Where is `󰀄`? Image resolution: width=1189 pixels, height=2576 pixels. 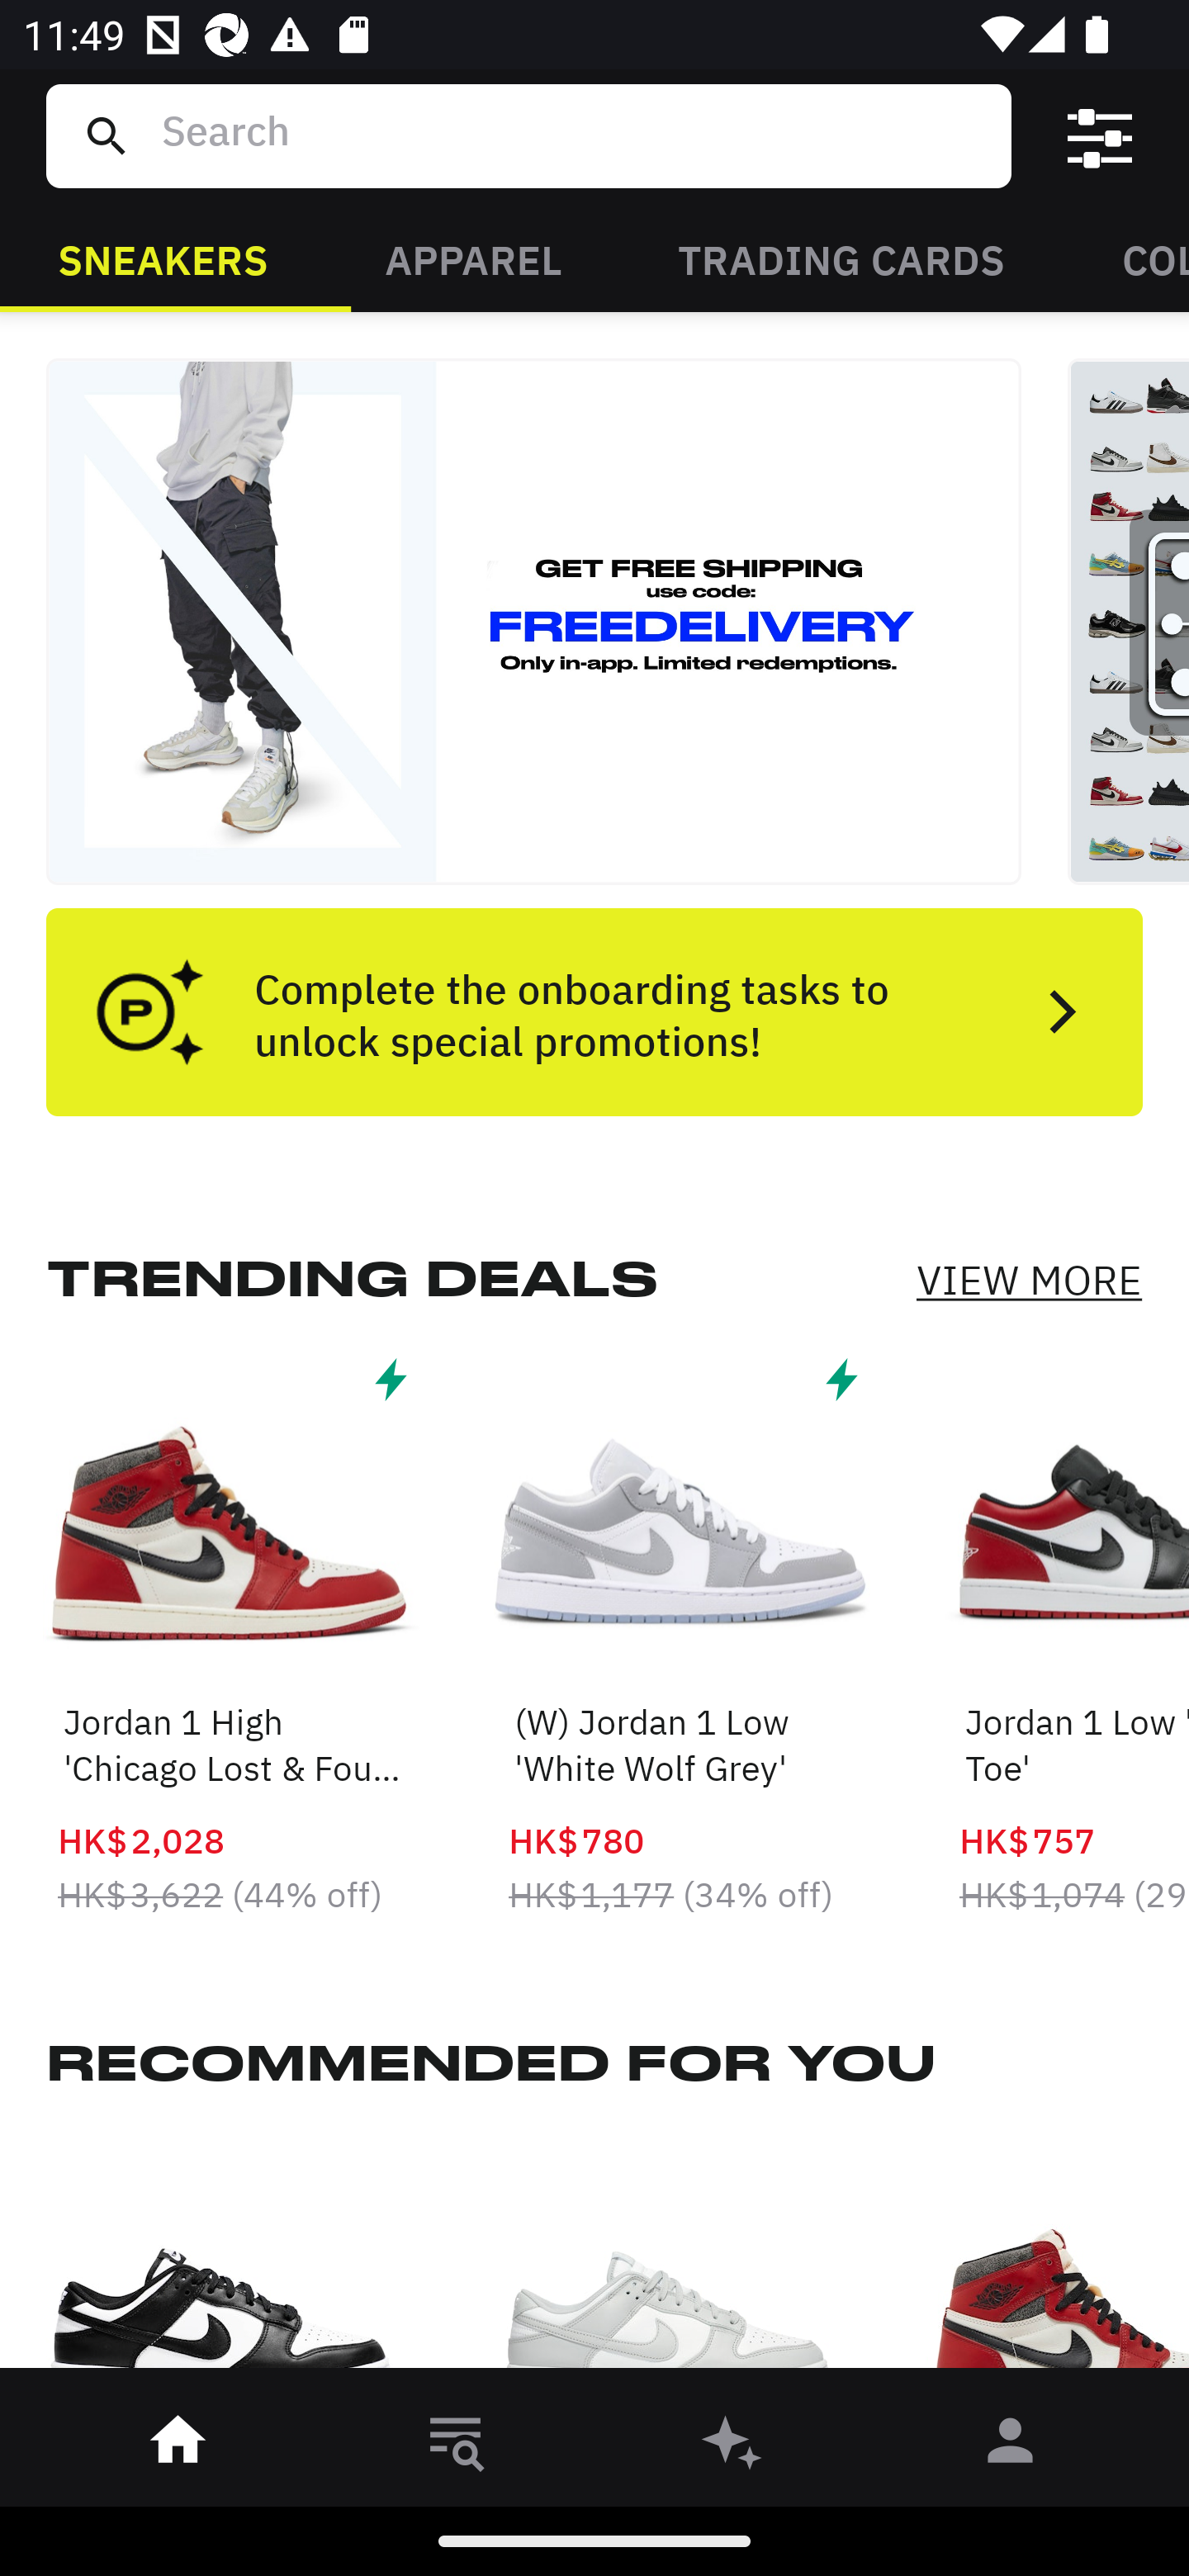 󰀄 is located at coordinates (1011, 2446).